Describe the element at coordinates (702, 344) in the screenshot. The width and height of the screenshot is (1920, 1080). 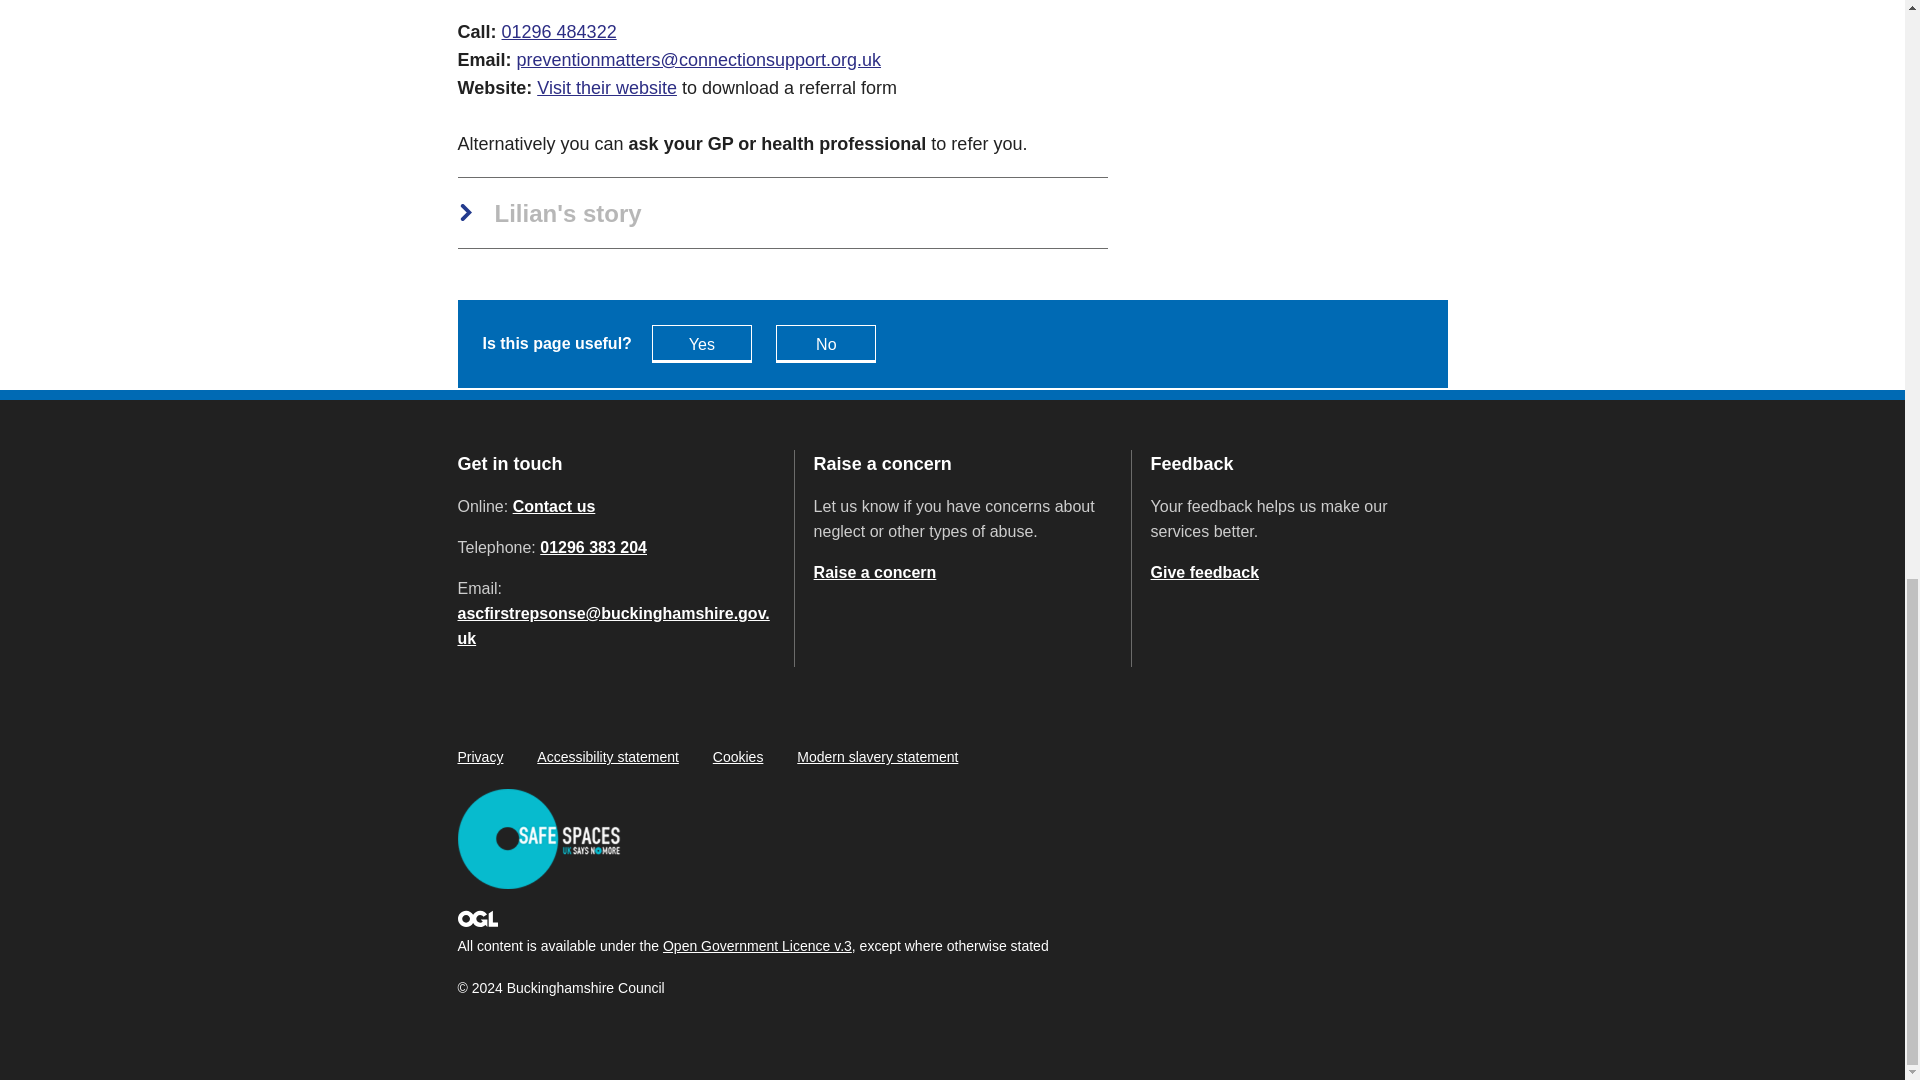
I see `Yes` at that location.